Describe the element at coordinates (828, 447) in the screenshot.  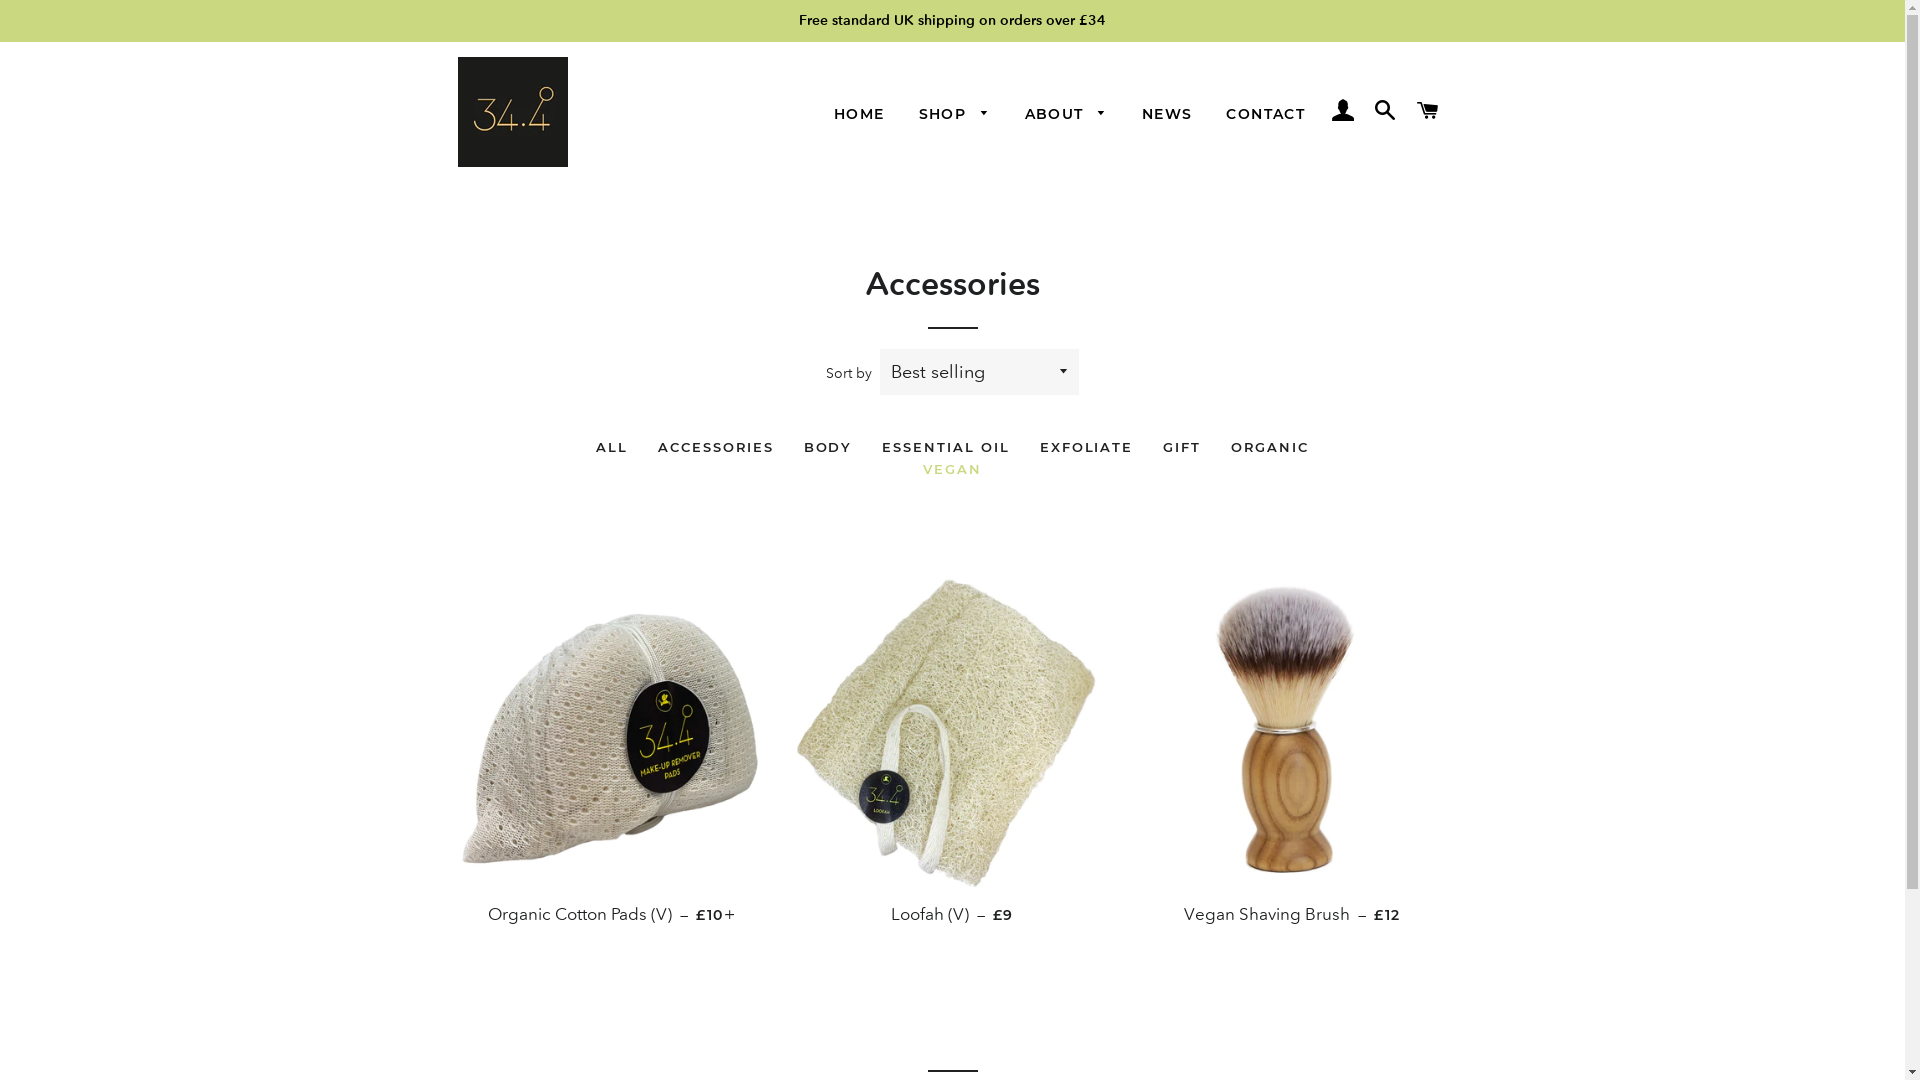
I see `BODY` at that location.